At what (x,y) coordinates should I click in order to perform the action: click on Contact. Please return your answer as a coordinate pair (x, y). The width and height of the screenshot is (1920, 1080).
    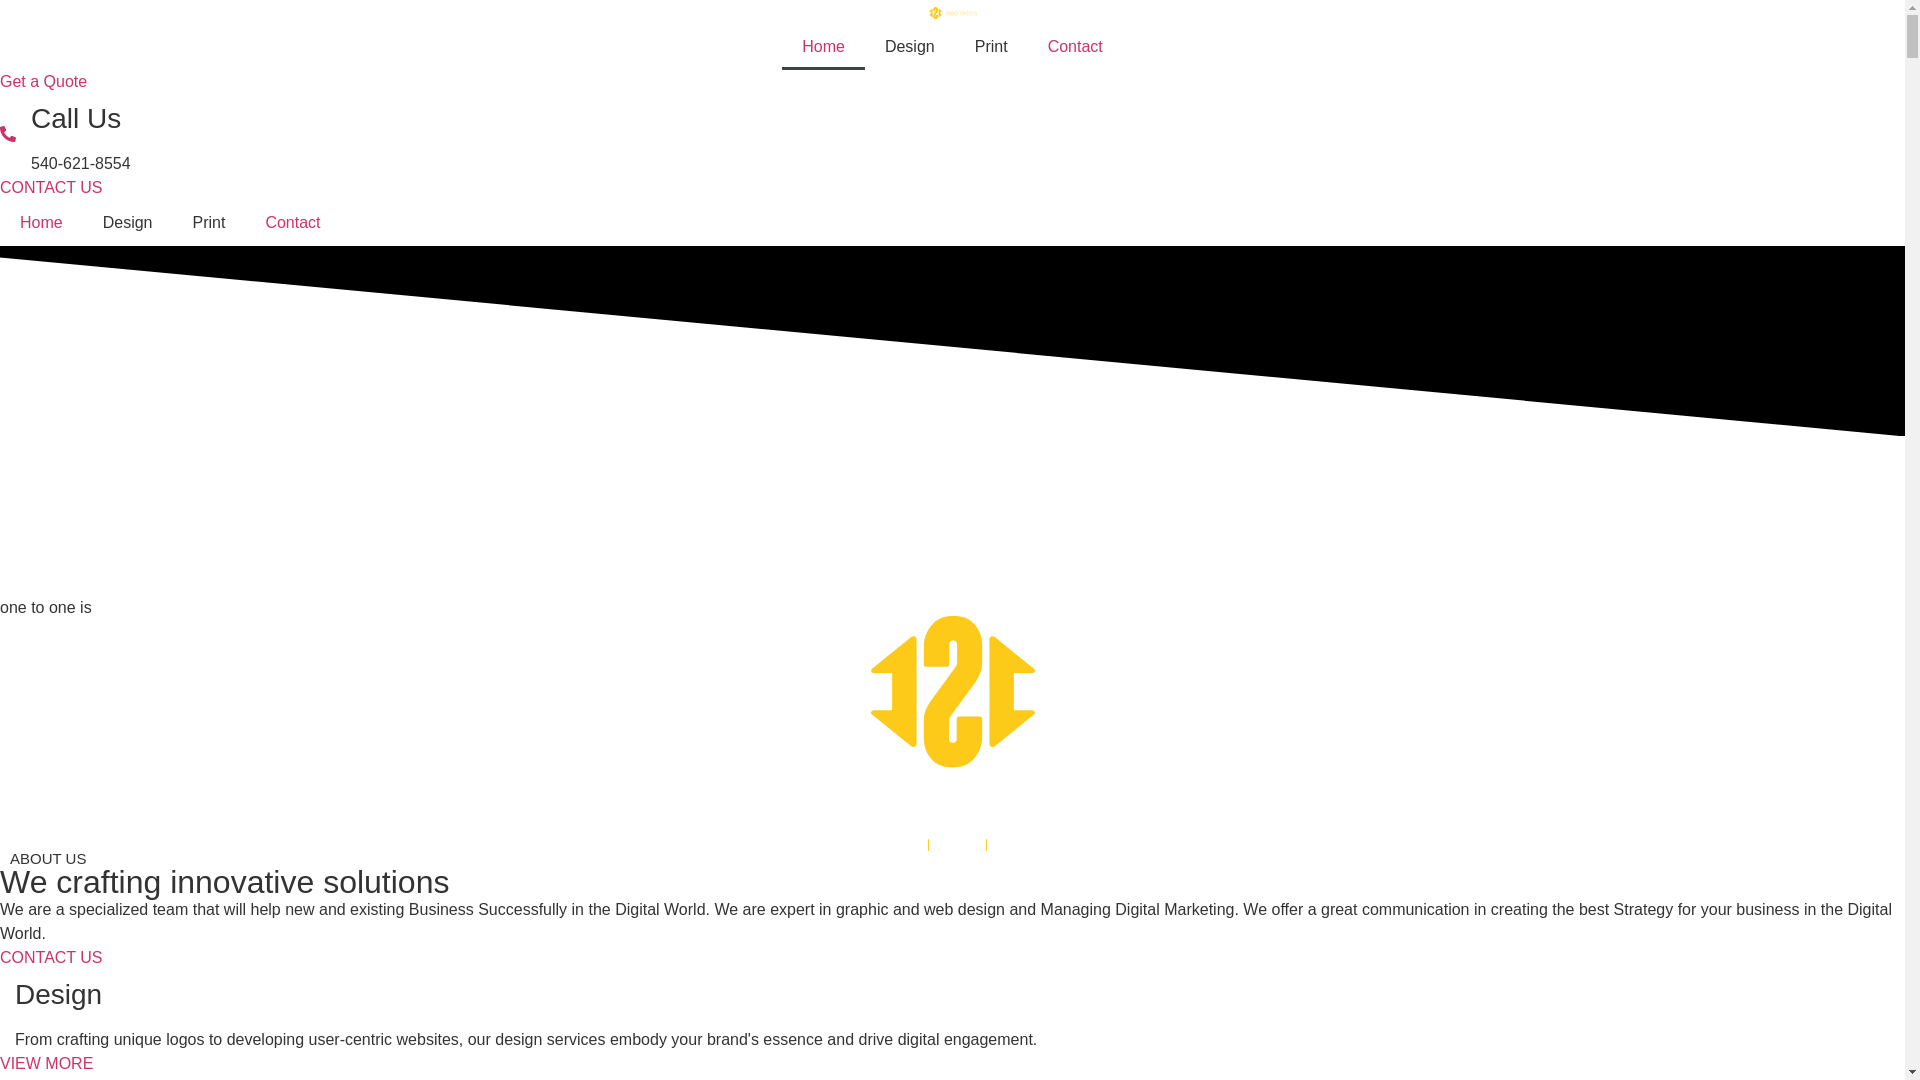
    Looking at the image, I should click on (292, 223).